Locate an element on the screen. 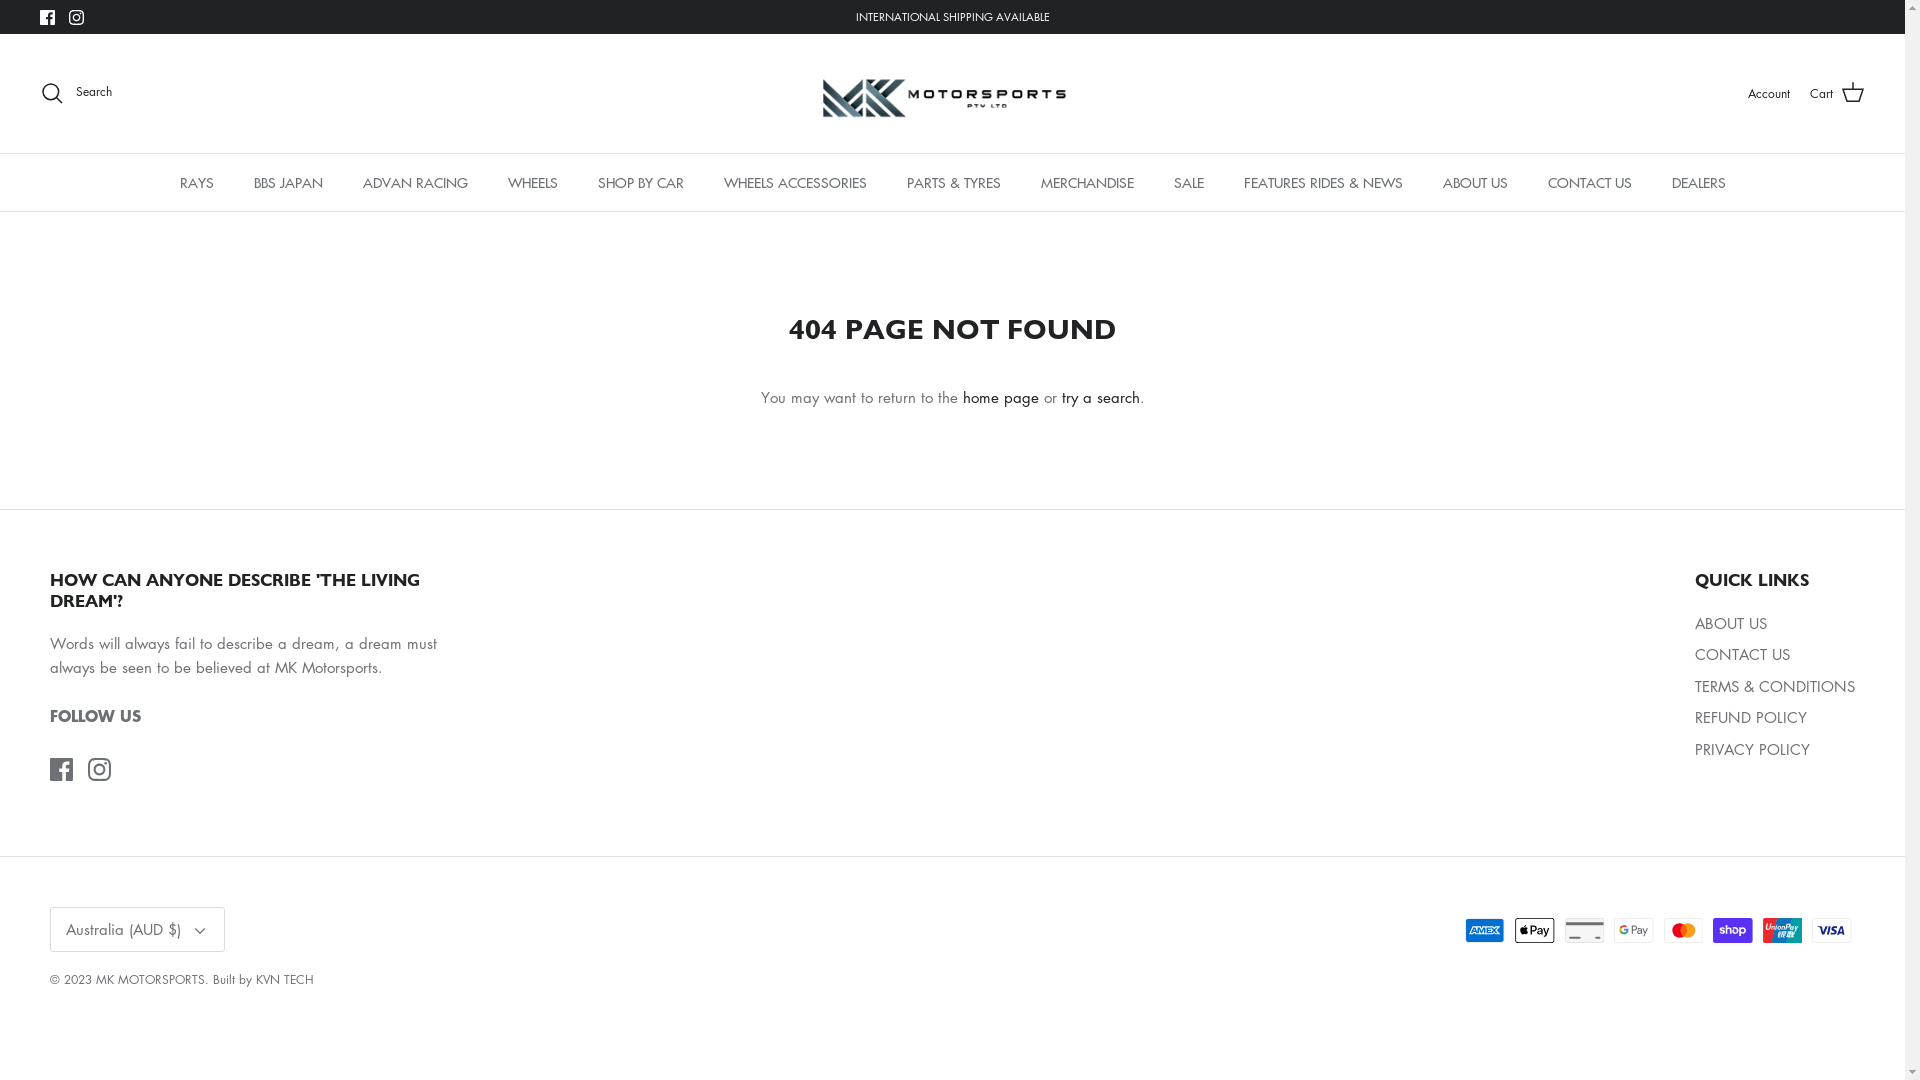  MK MOTORSPORTS is located at coordinates (150, 980).